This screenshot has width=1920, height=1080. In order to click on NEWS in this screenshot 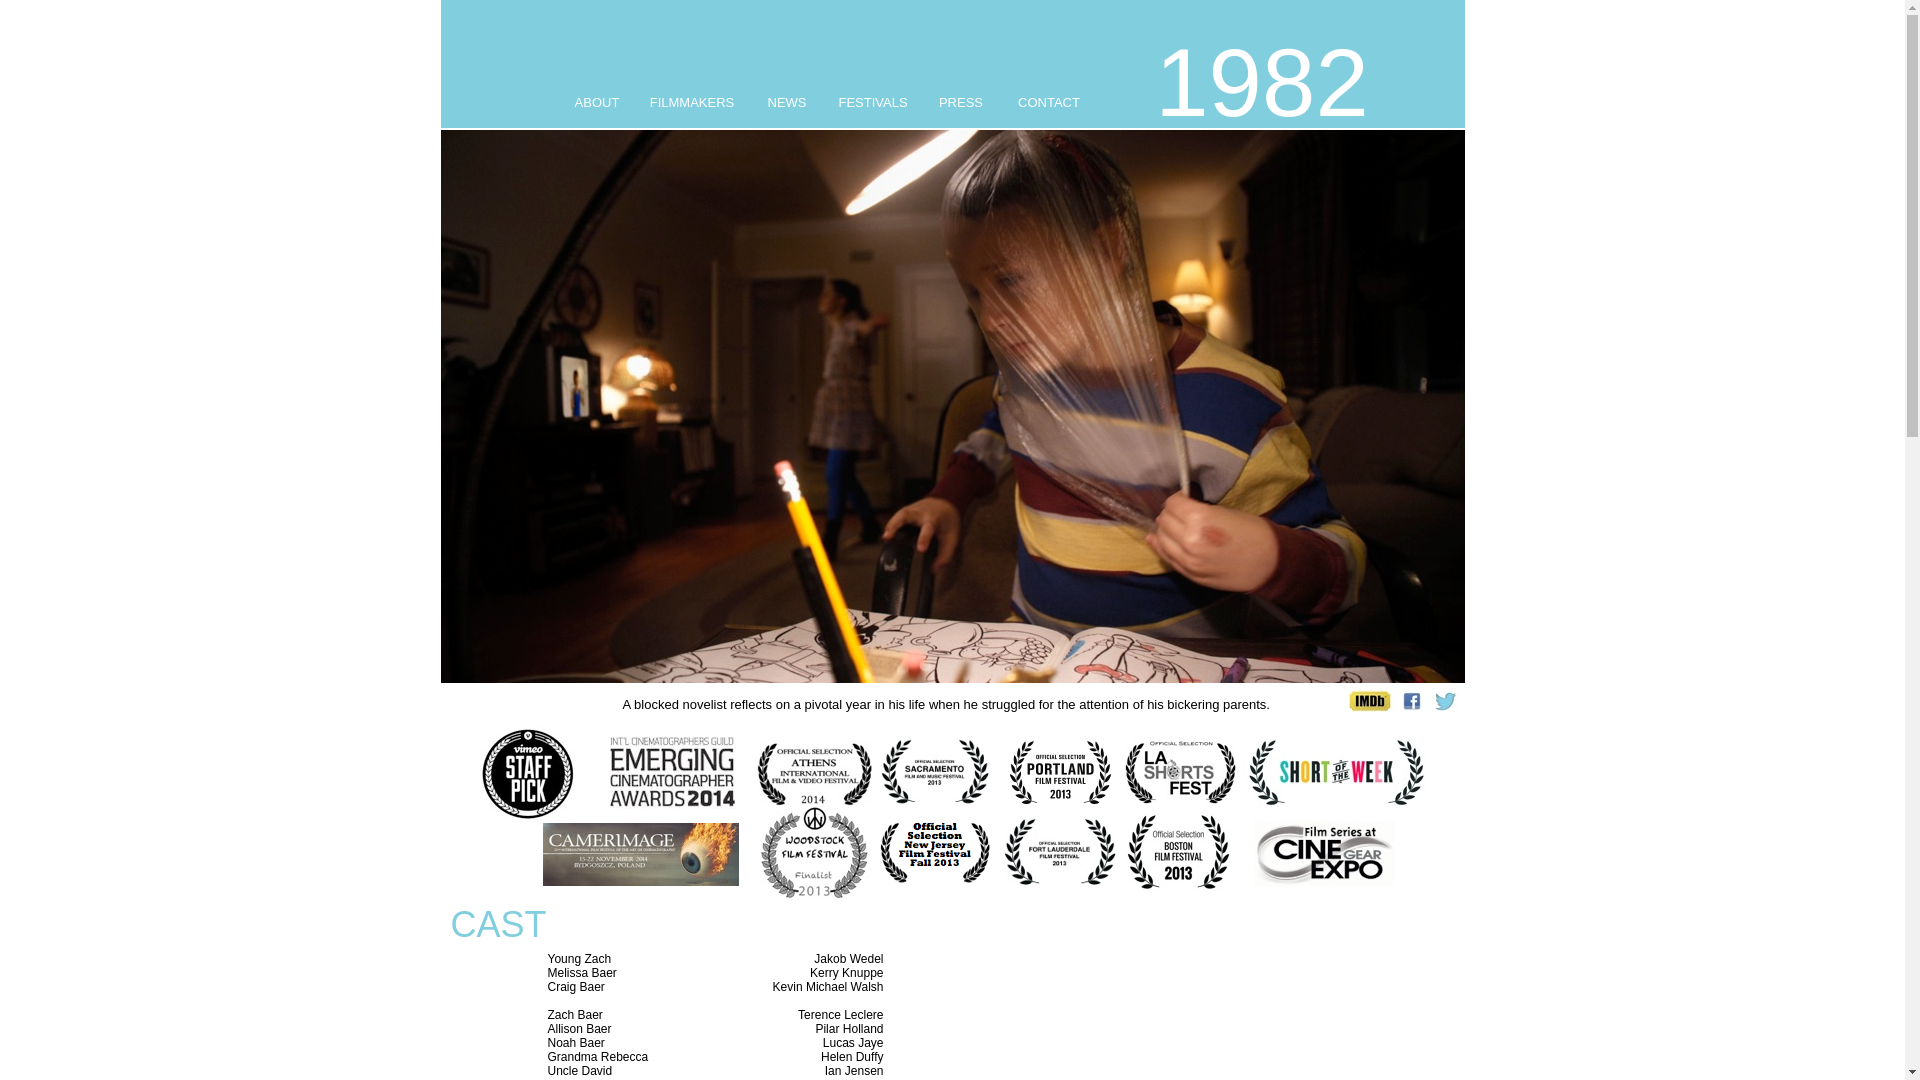, I will do `click(788, 102)`.